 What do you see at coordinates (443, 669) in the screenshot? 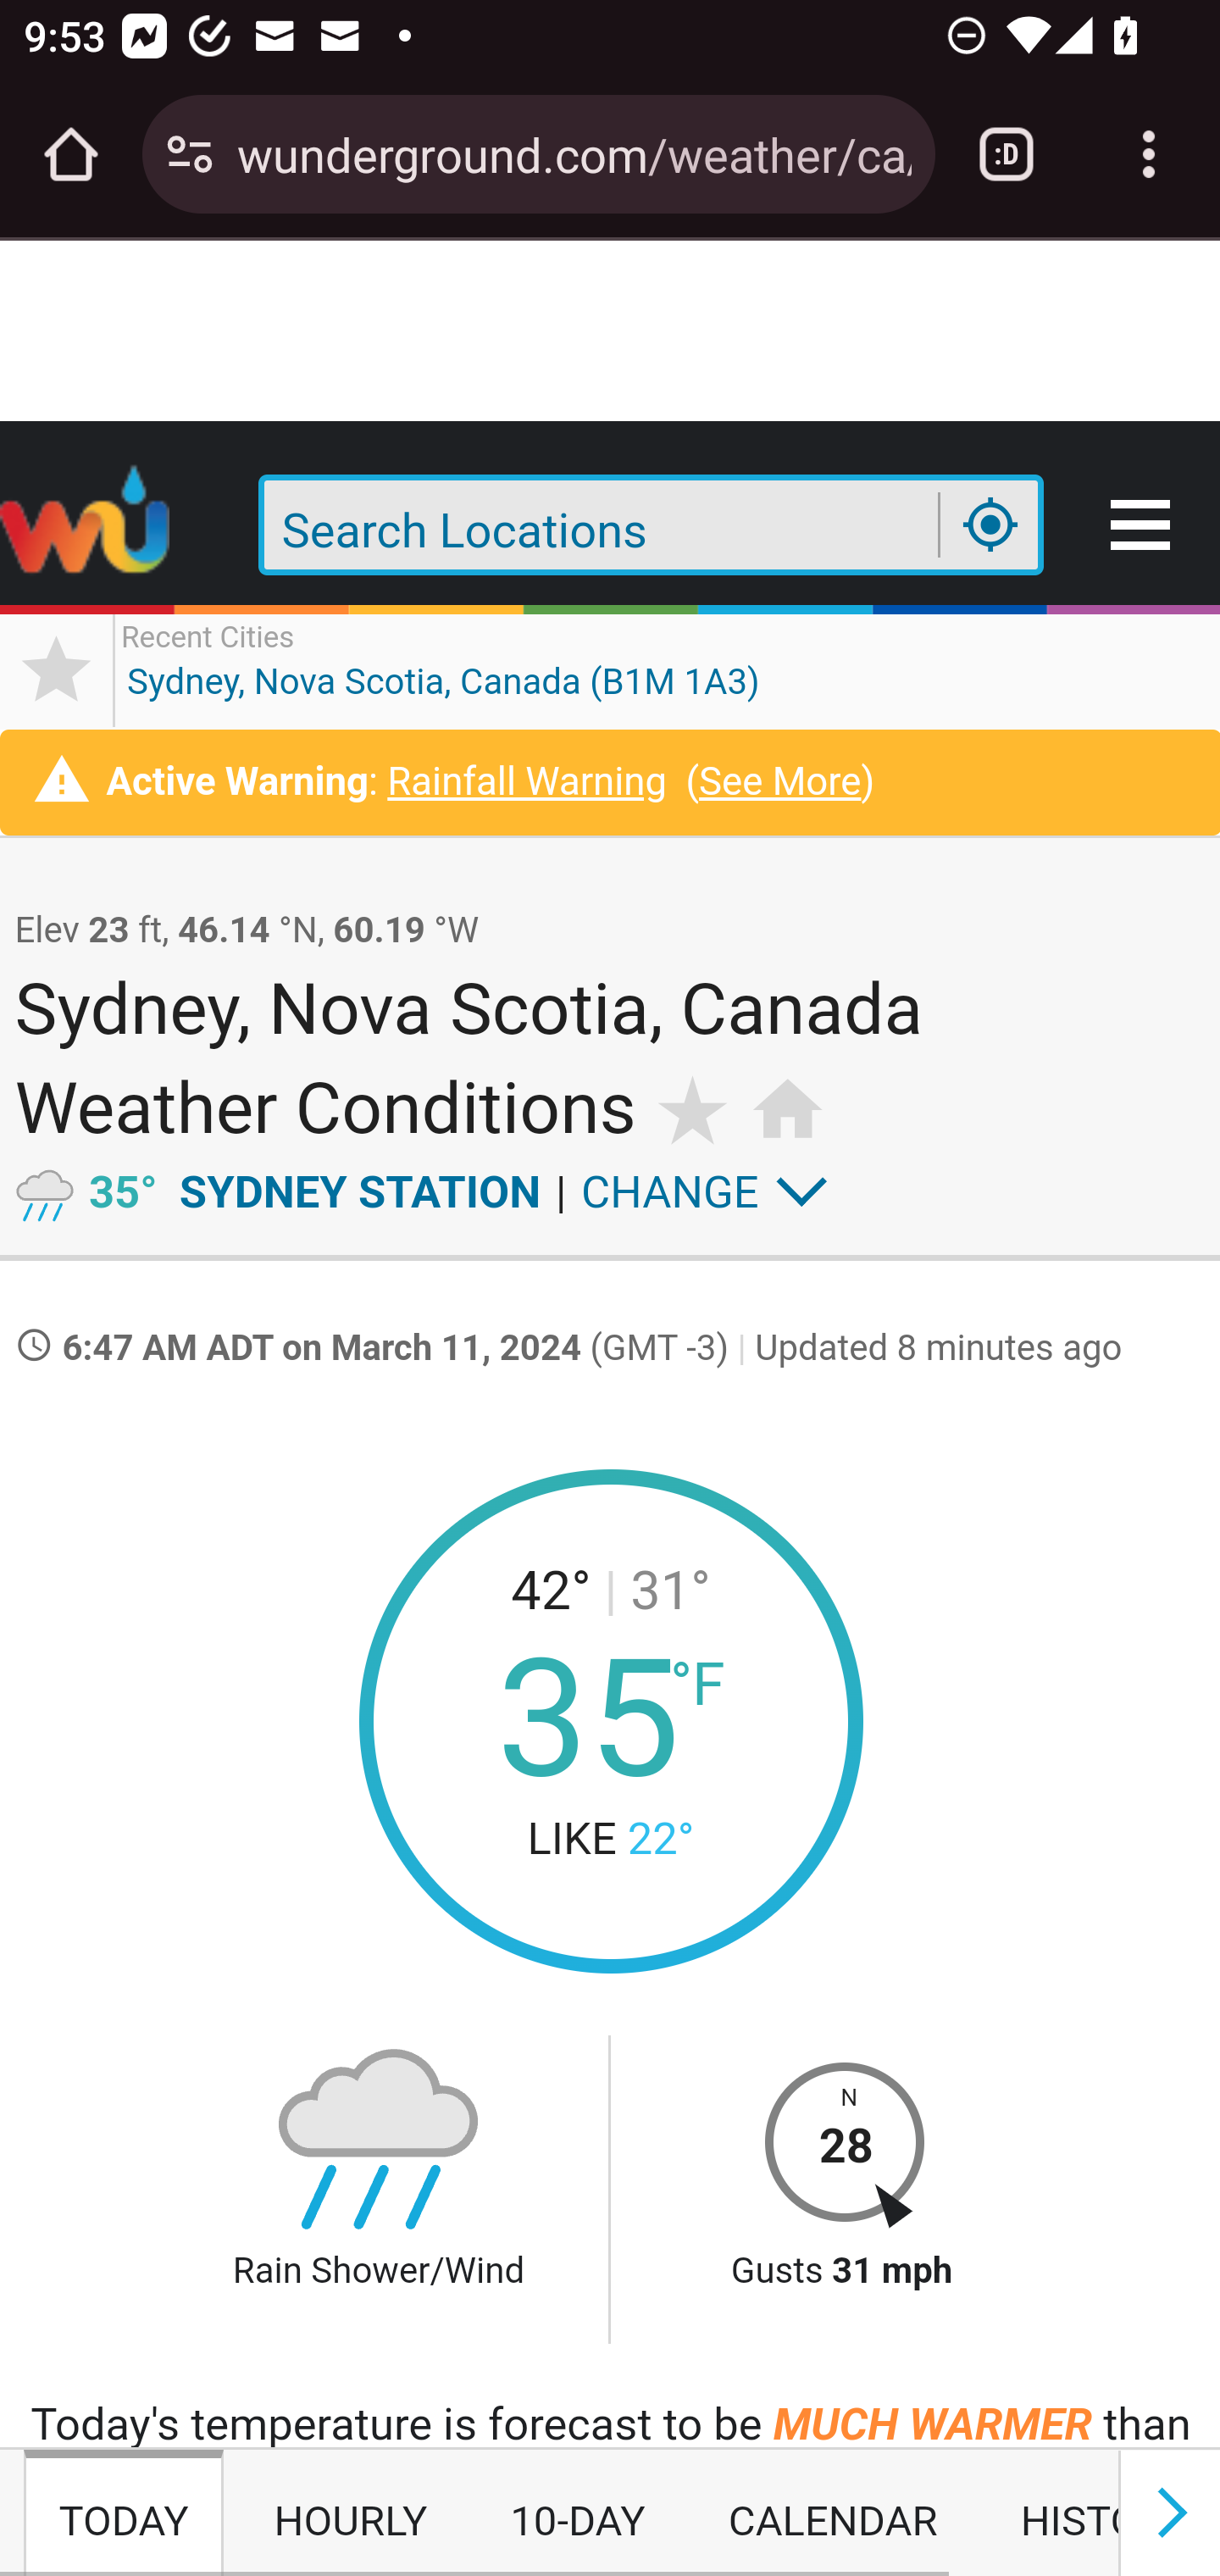
I see `Sydney, Nova Scotia, Canada (B1M 1A3)` at bounding box center [443, 669].